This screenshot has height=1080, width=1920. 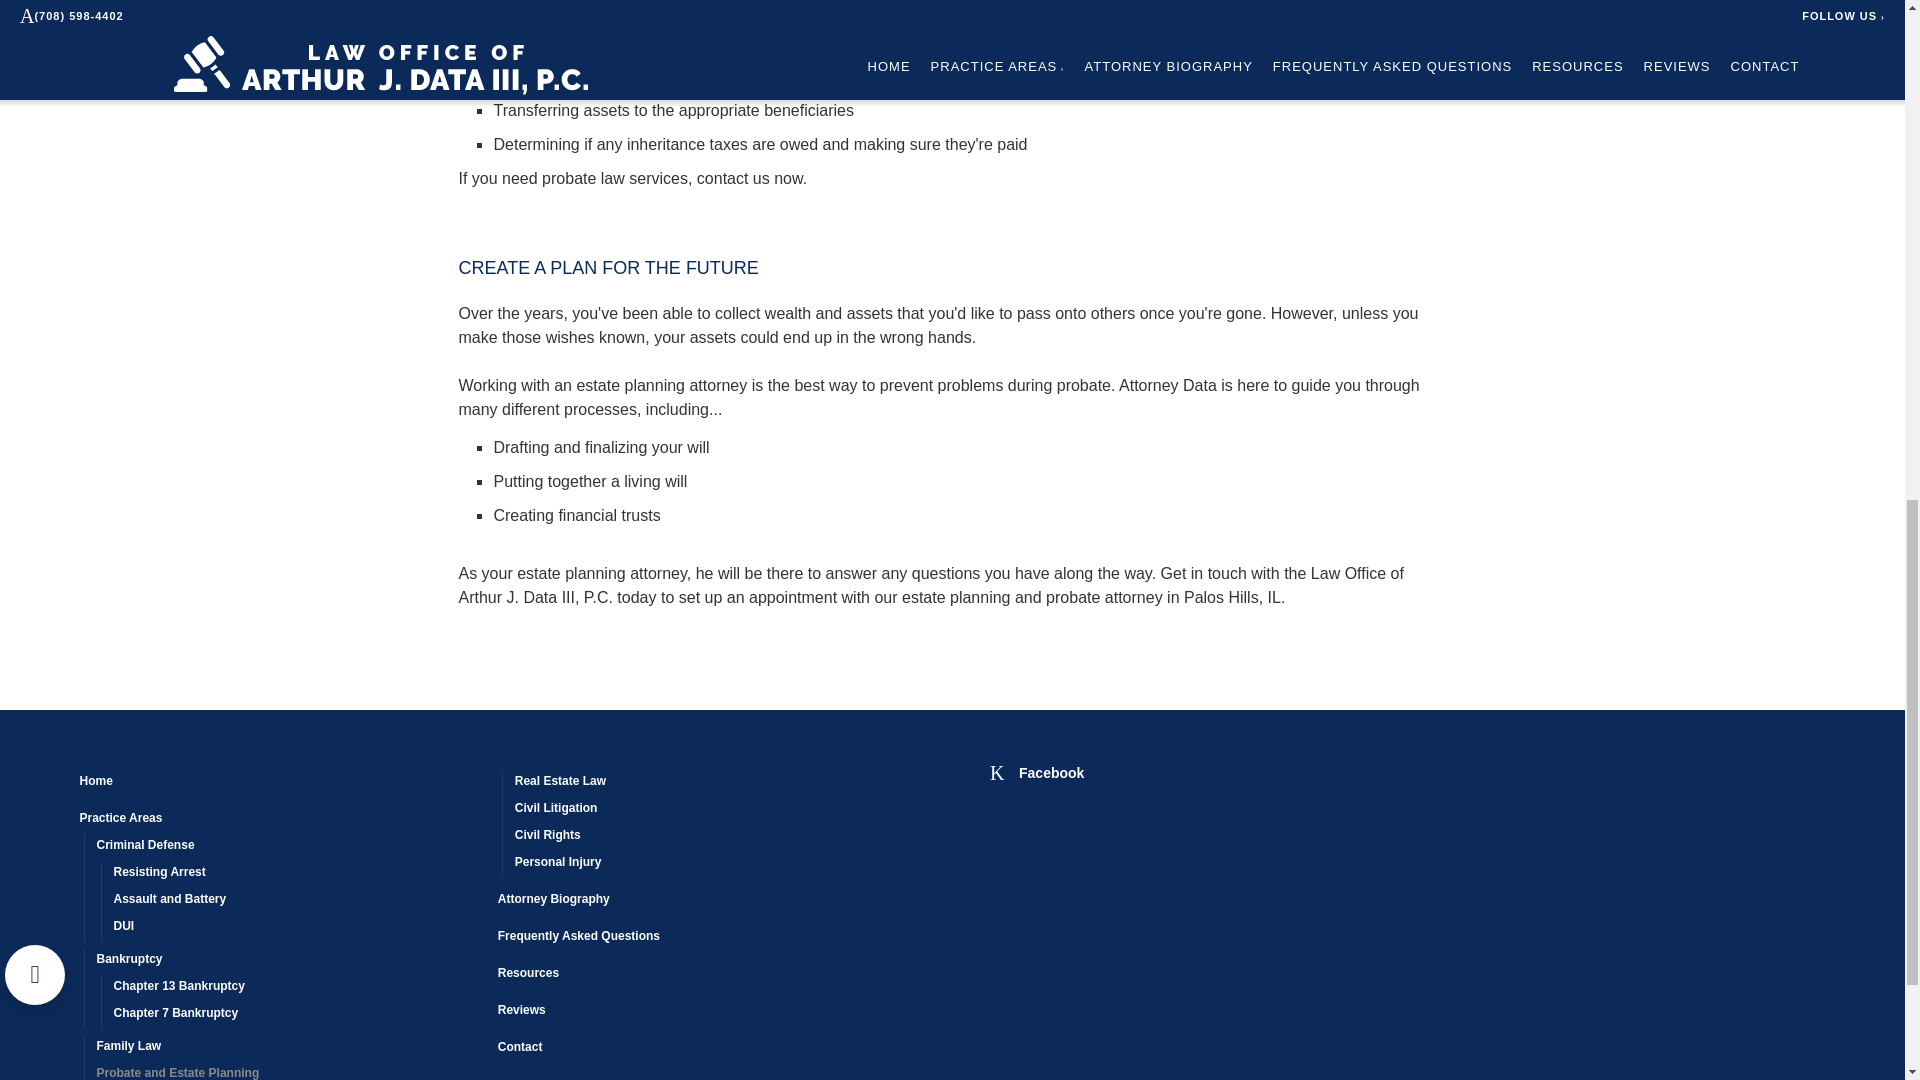 I want to click on Bankruptcy, so click(x=288, y=962).